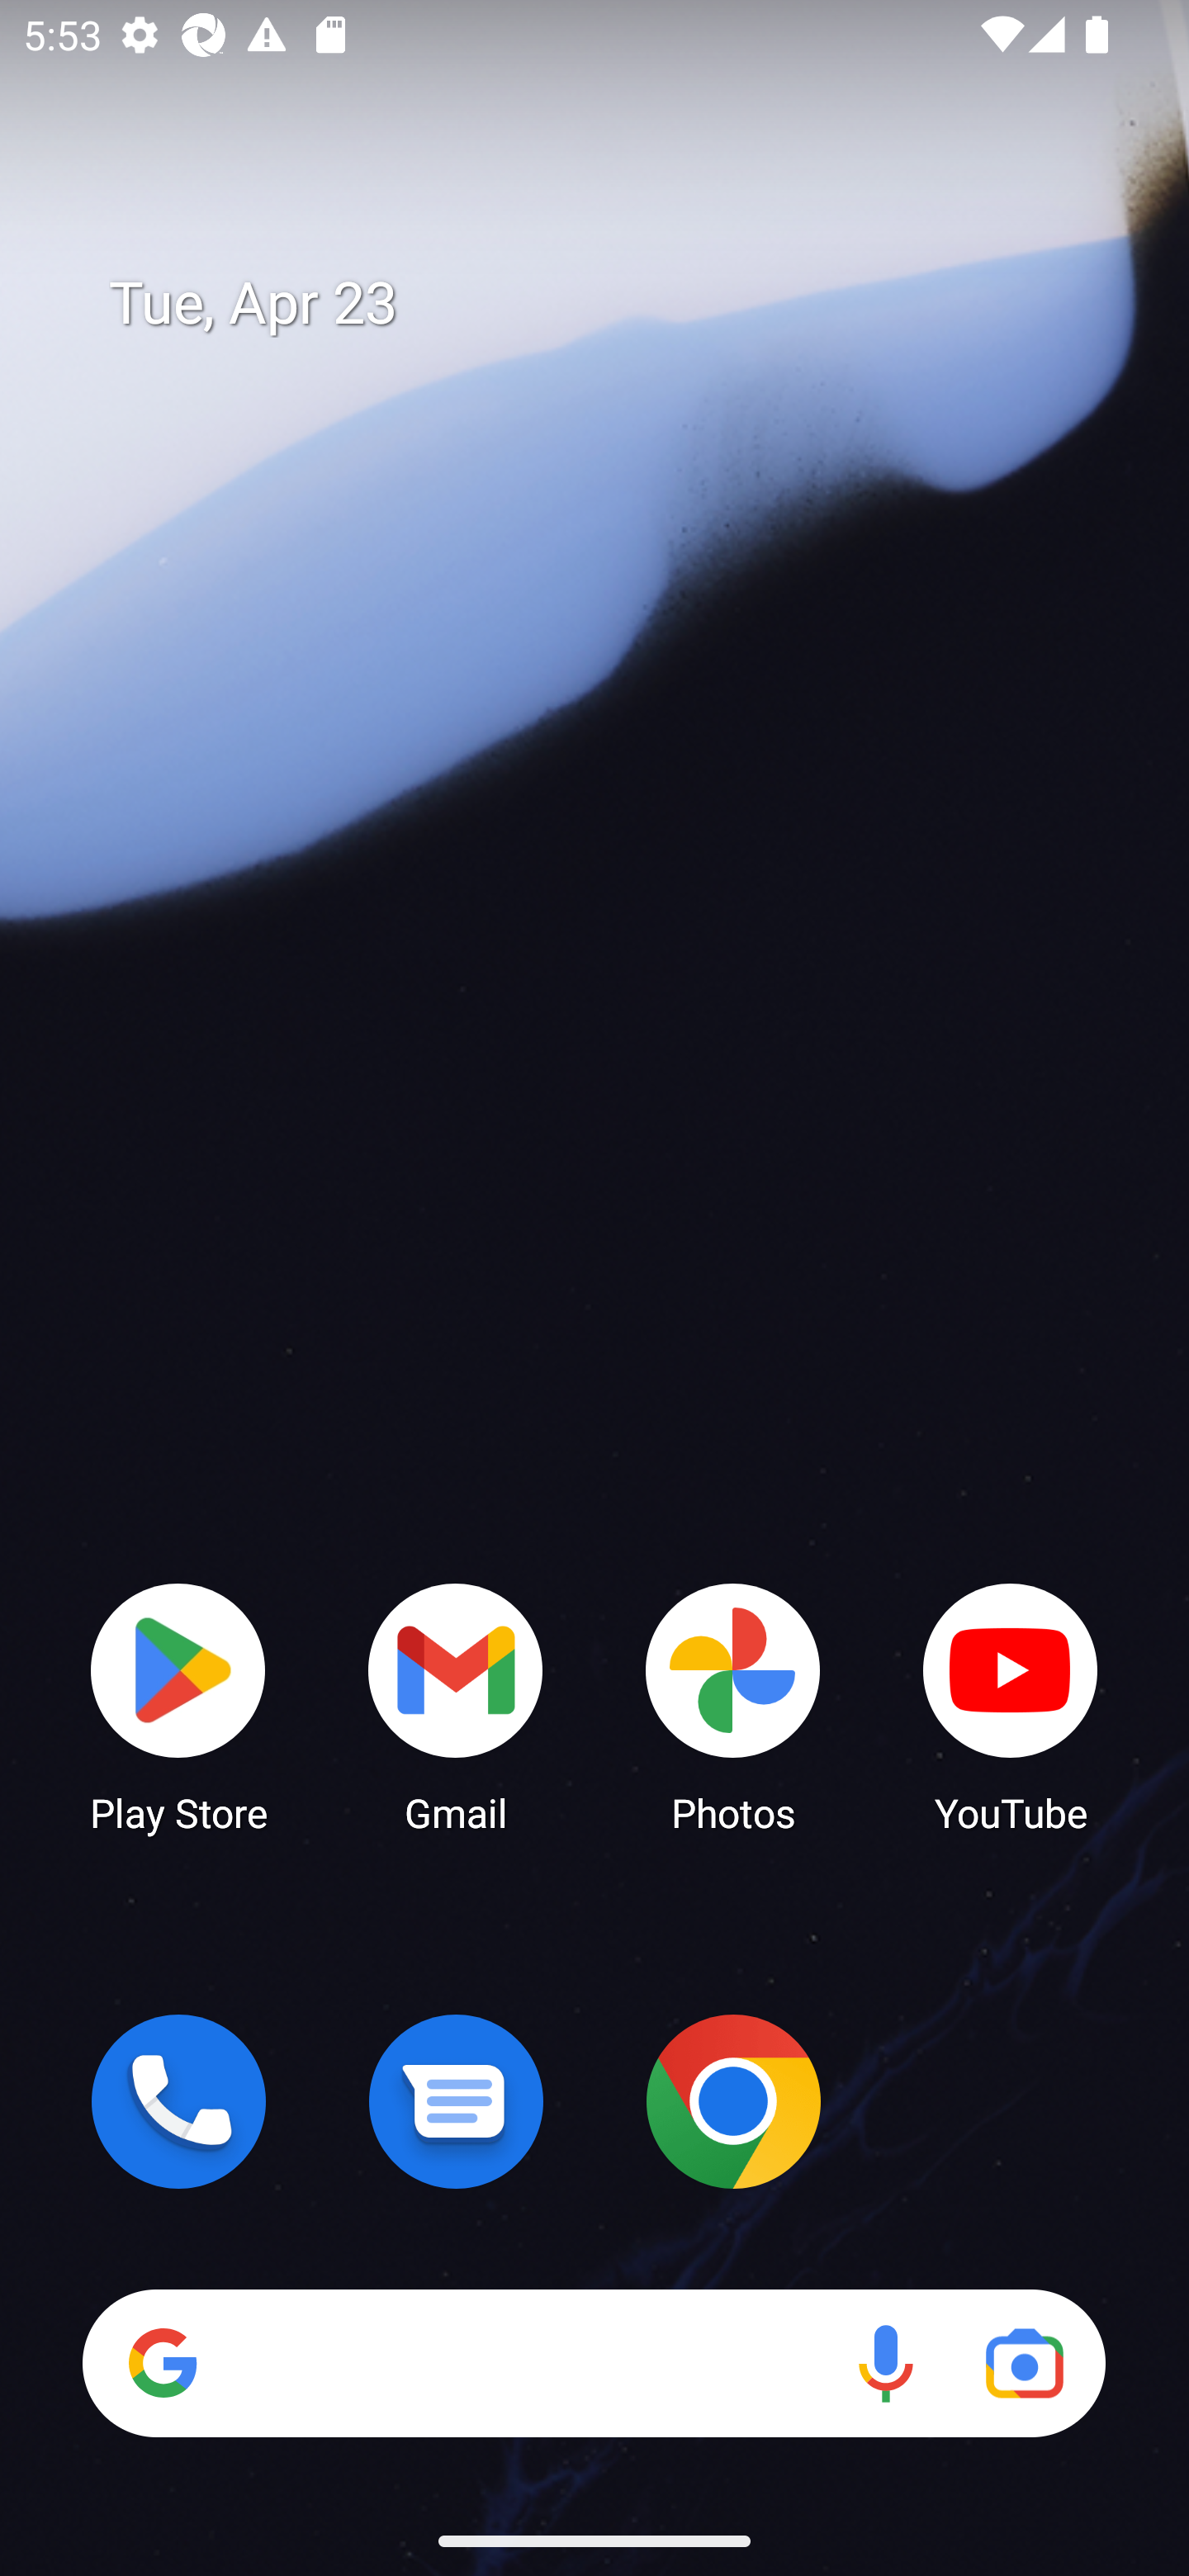 Image resolution: width=1189 pixels, height=2576 pixels. I want to click on Tue, Apr 23, so click(618, 304).